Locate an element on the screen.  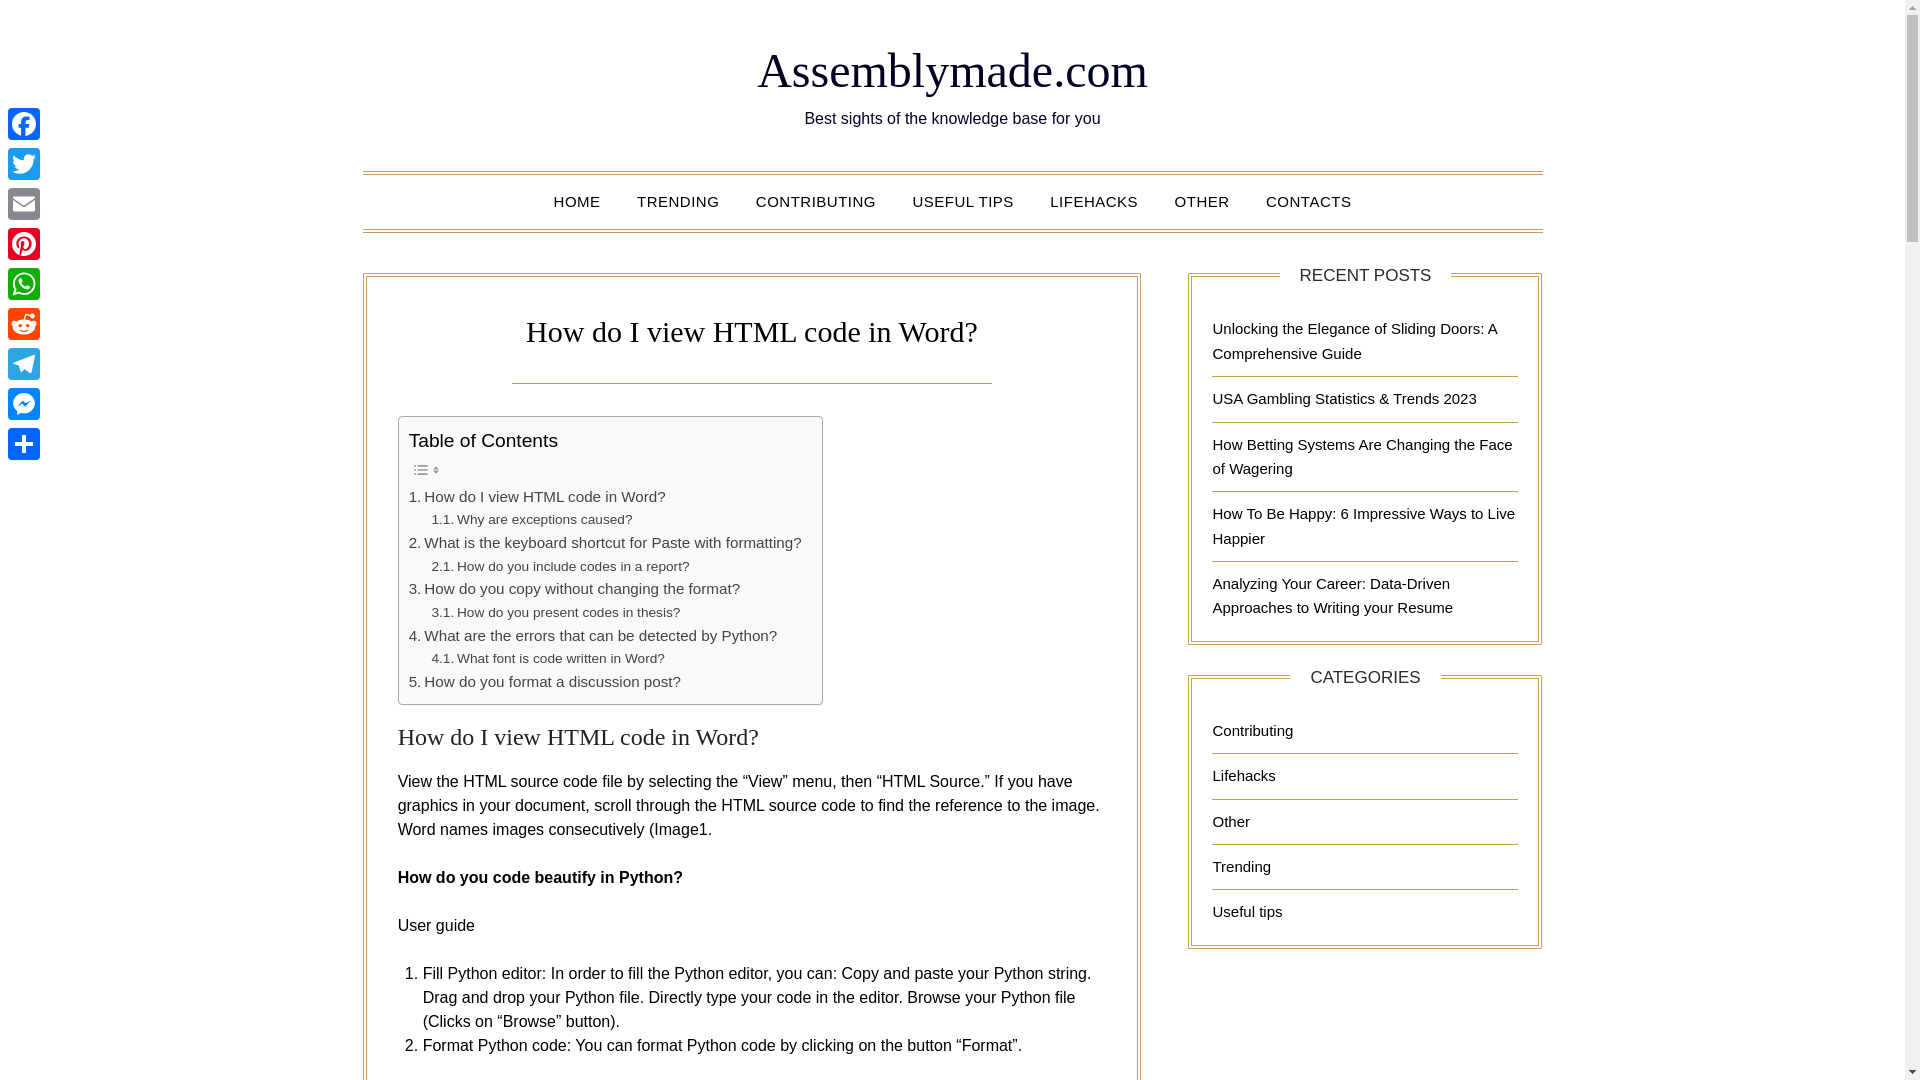
Trending is located at coordinates (1241, 866).